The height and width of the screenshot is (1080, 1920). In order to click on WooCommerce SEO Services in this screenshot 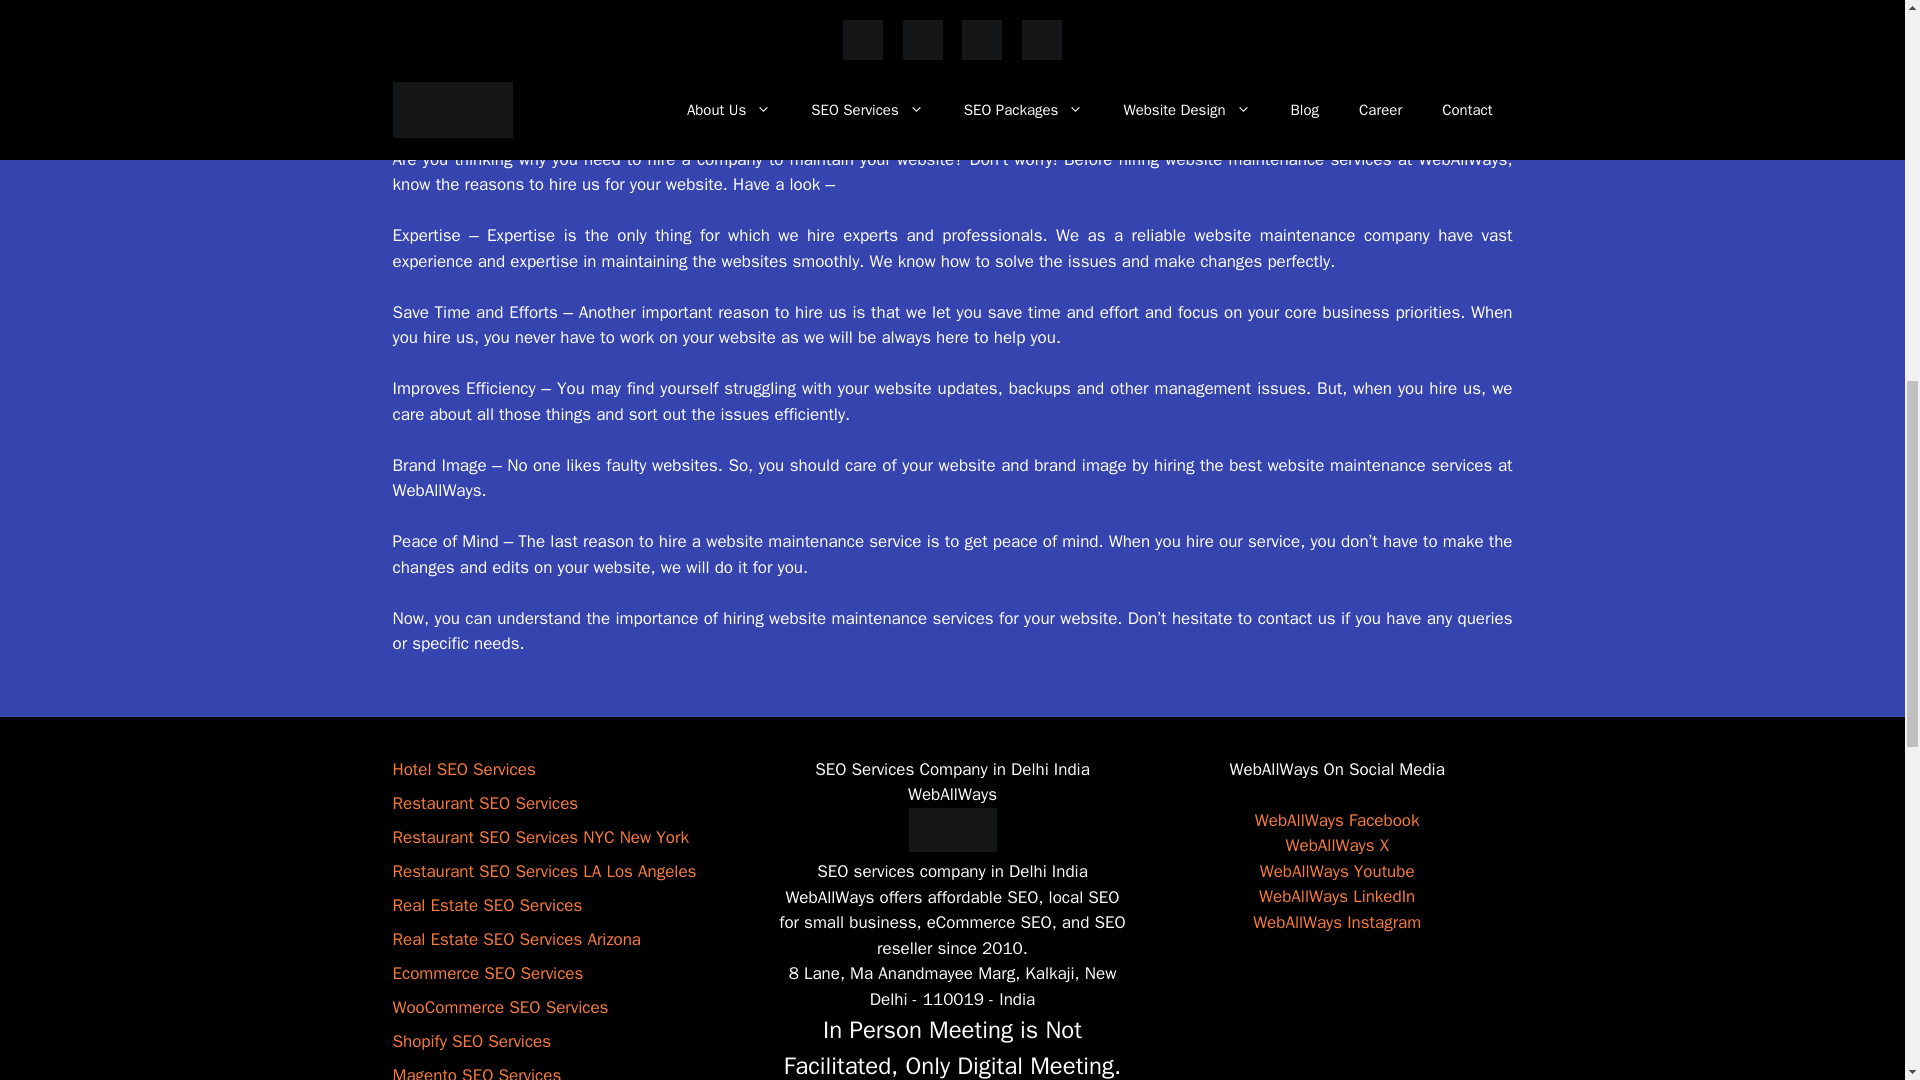, I will do `click(500, 1007)`.